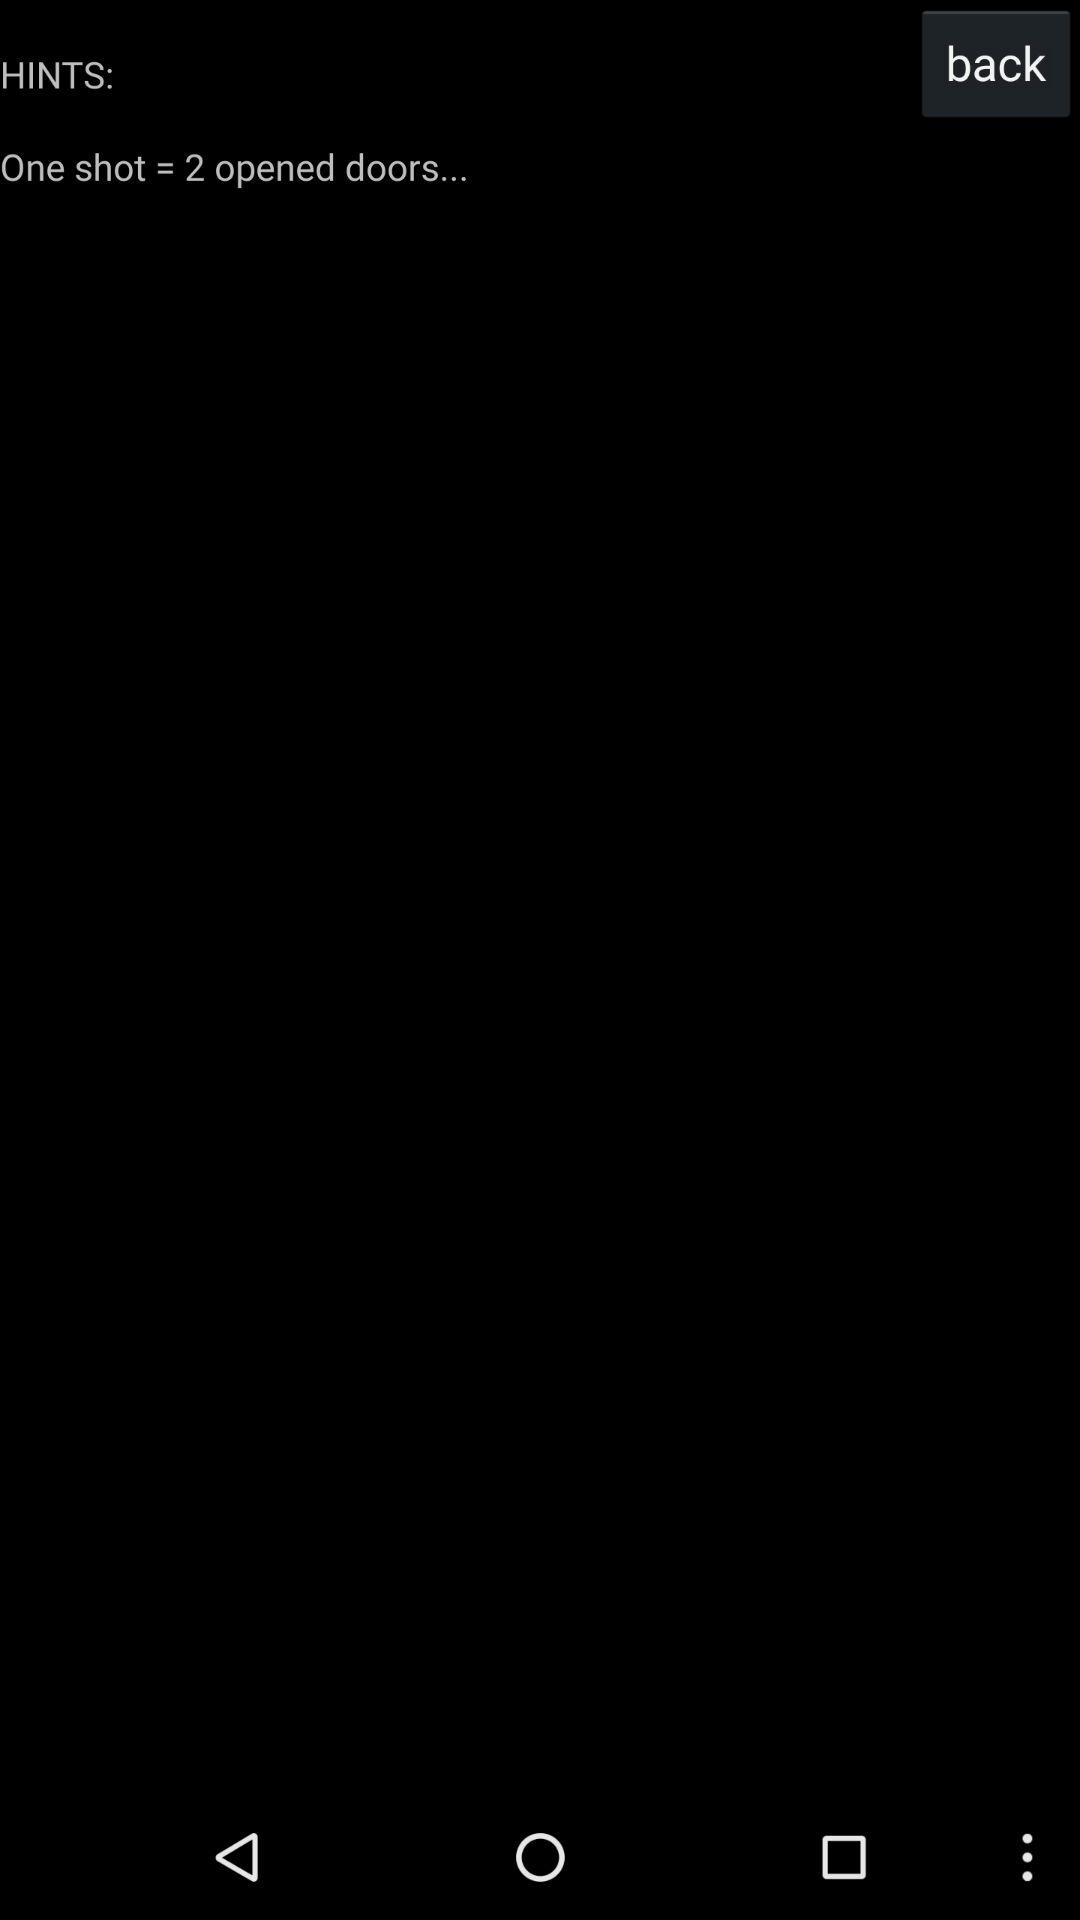  Describe the element at coordinates (996, 62) in the screenshot. I see `select the back` at that location.